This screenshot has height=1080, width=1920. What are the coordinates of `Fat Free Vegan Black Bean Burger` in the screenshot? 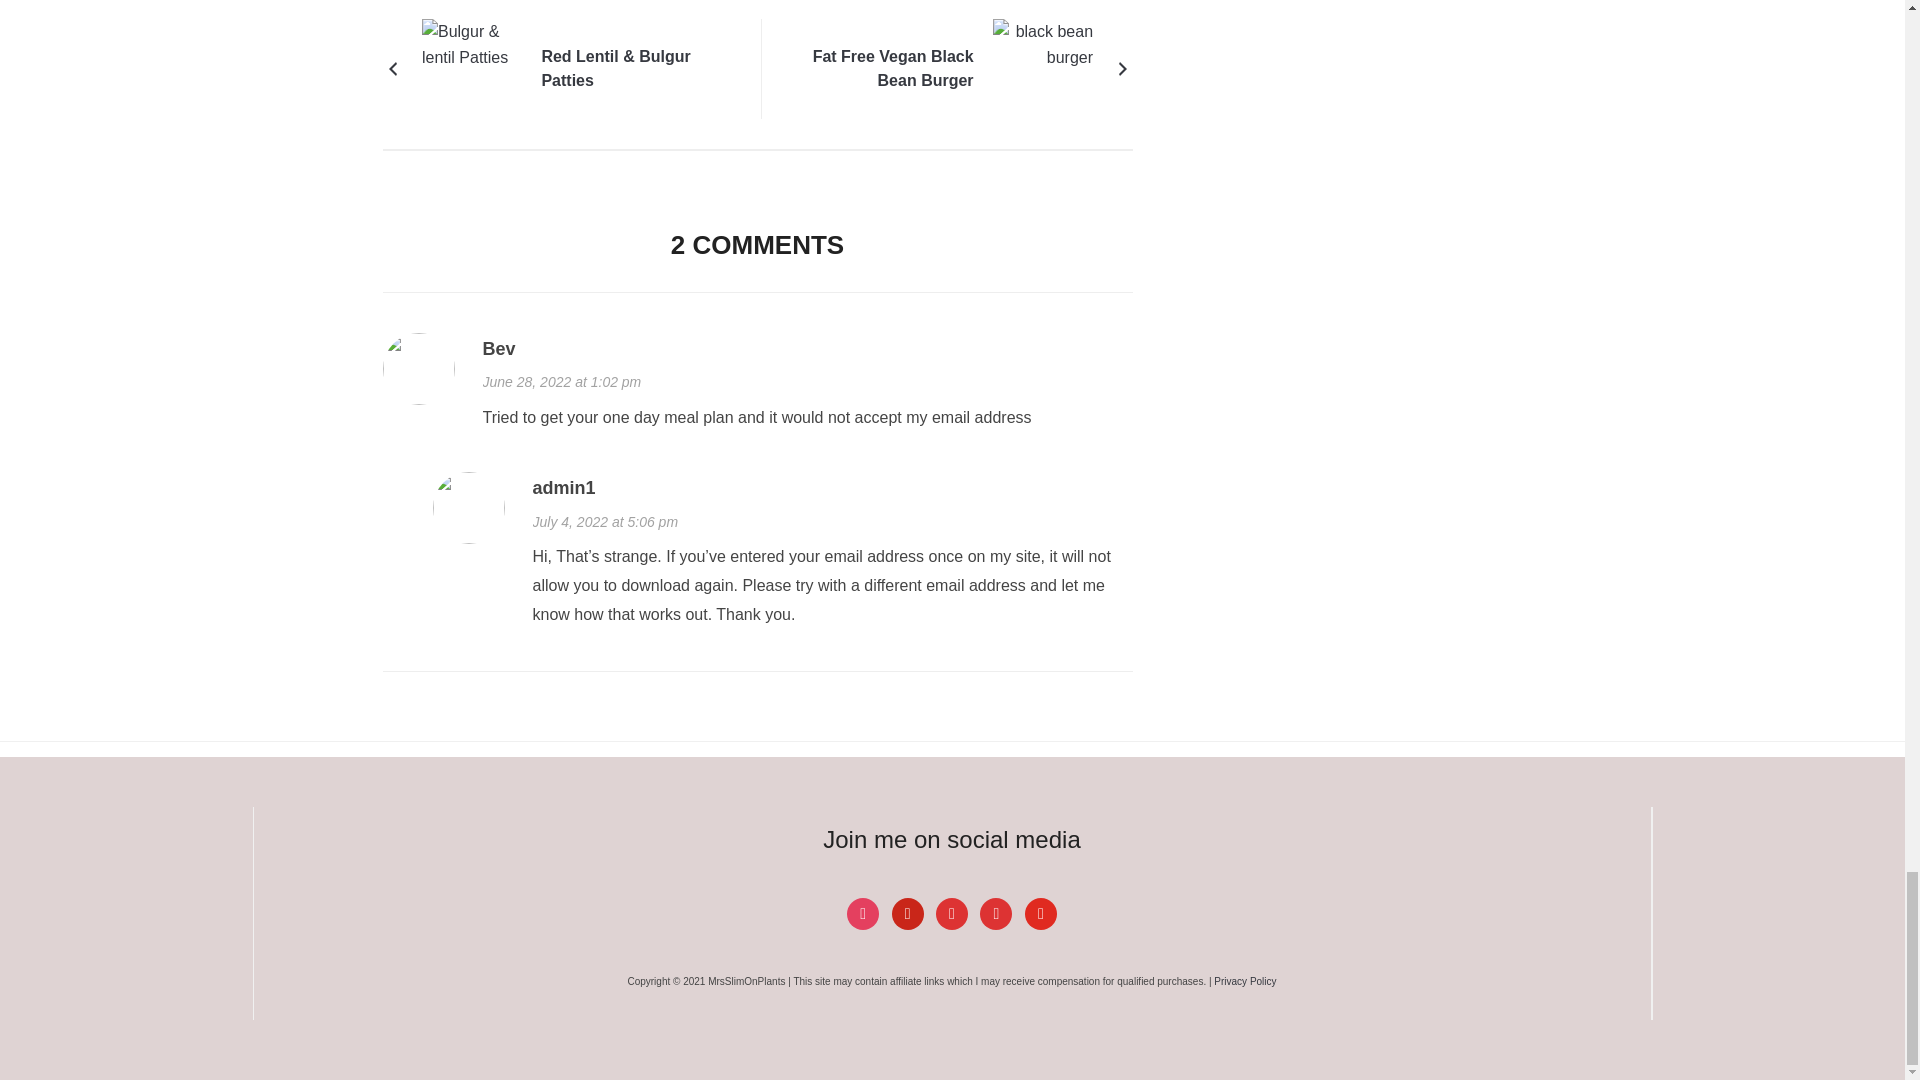 It's located at (1042, 68).